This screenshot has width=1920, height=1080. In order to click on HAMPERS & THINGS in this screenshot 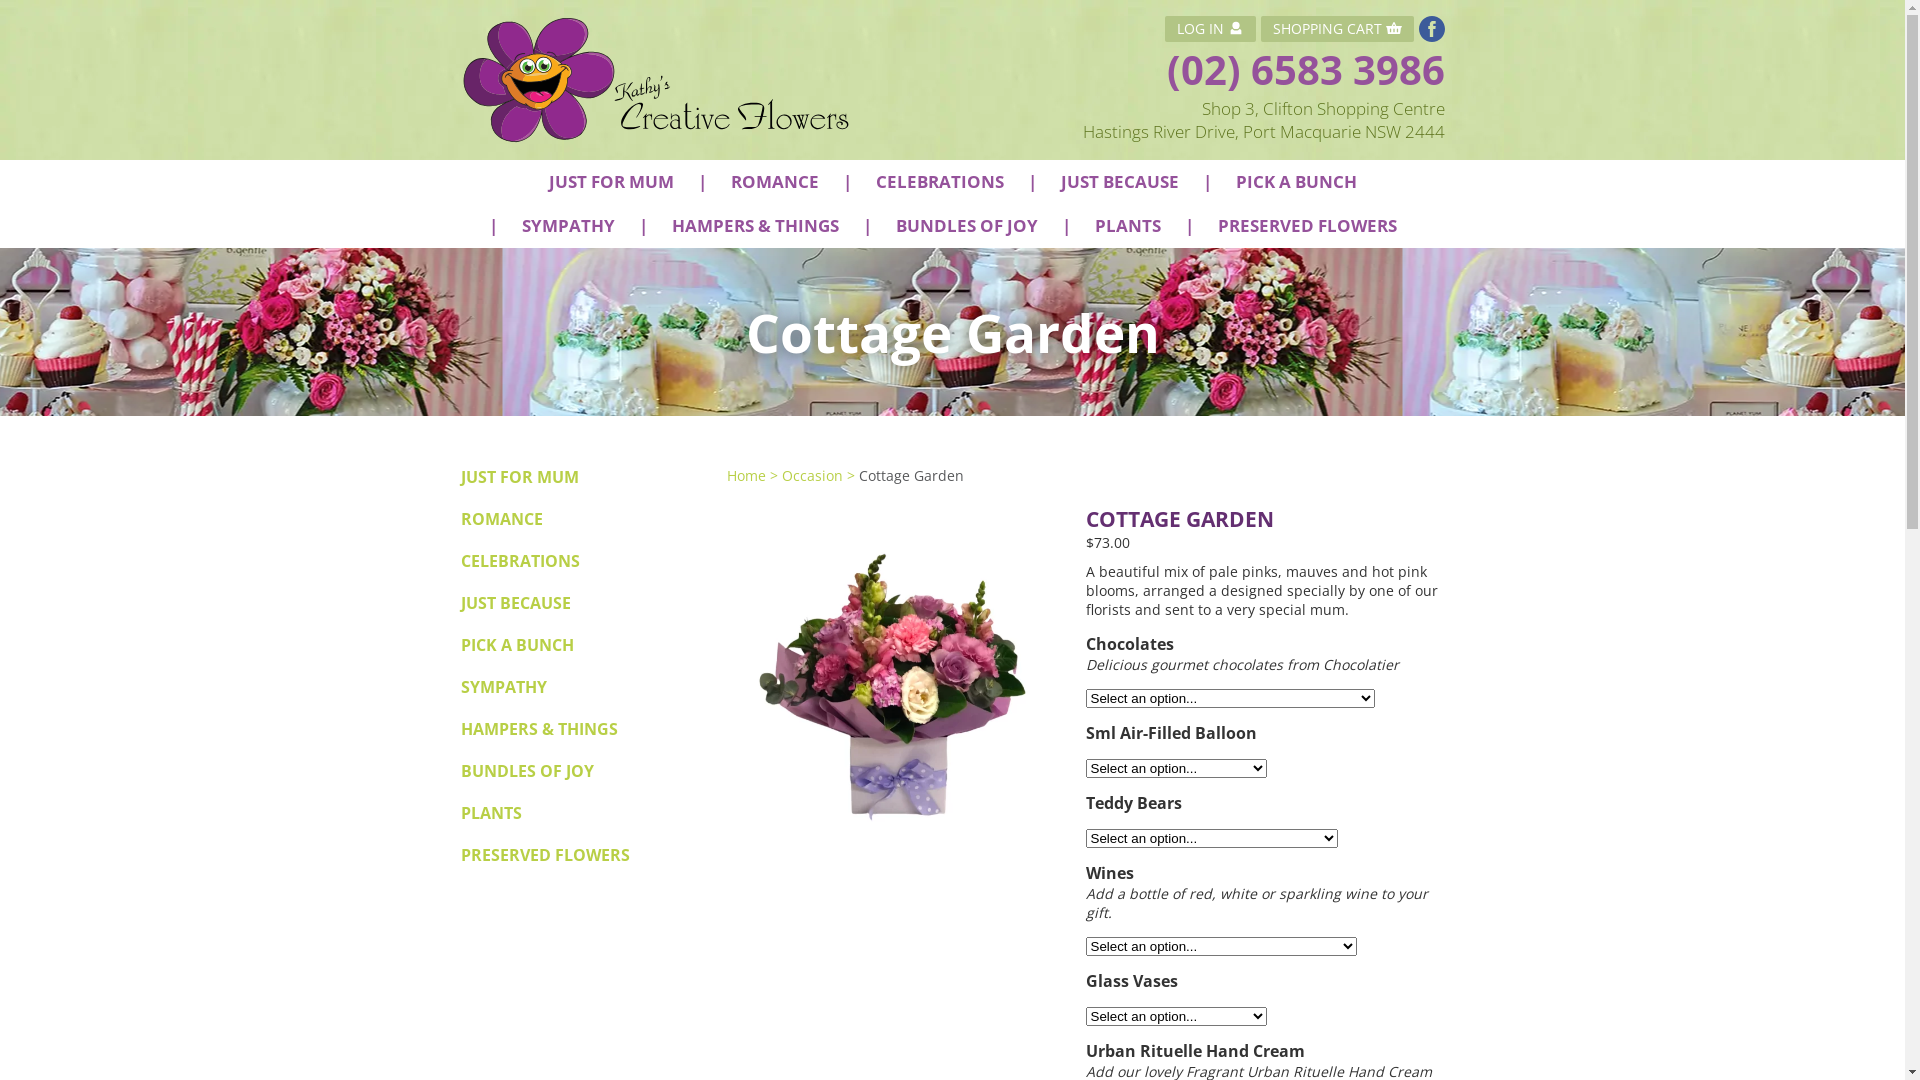, I will do `click(756, 226)`.